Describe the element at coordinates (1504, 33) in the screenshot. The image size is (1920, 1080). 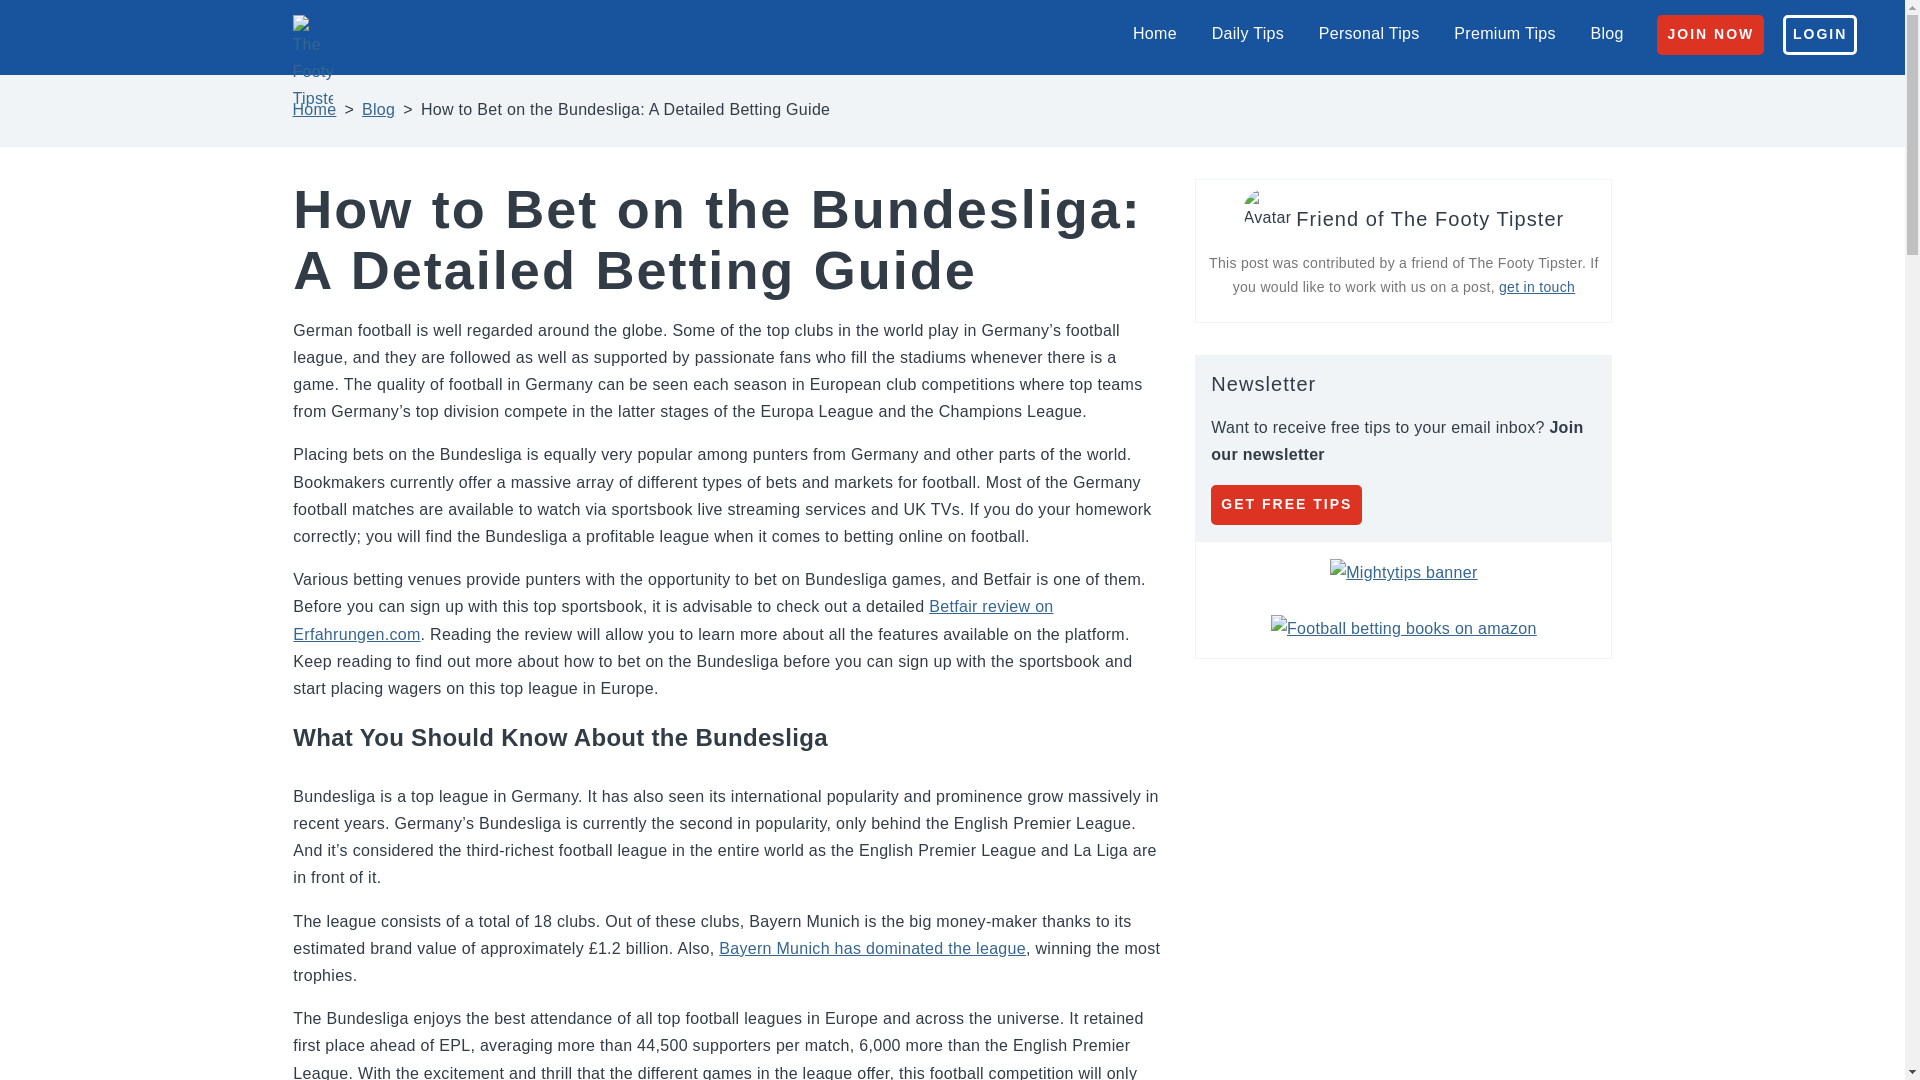
I see `Premium Tips` at that location.